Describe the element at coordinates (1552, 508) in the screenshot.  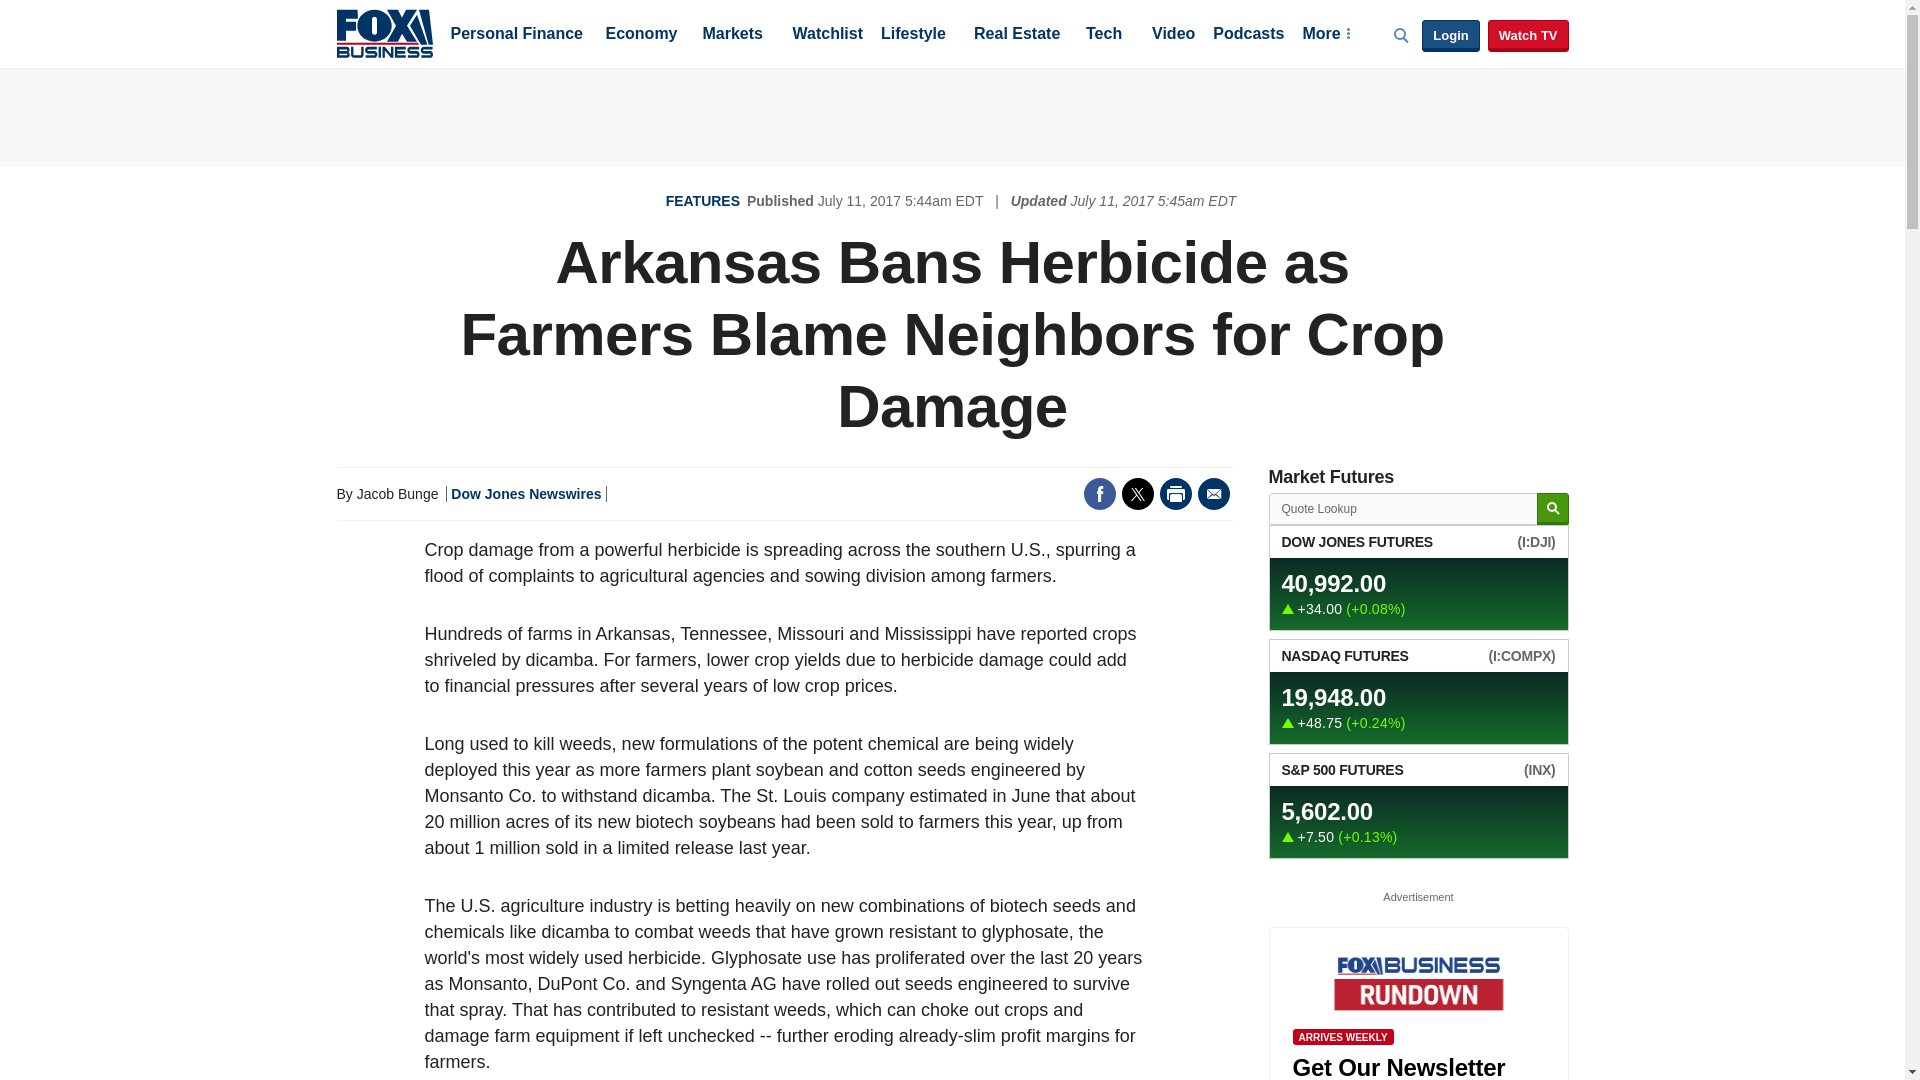
I see `Search` at that location.